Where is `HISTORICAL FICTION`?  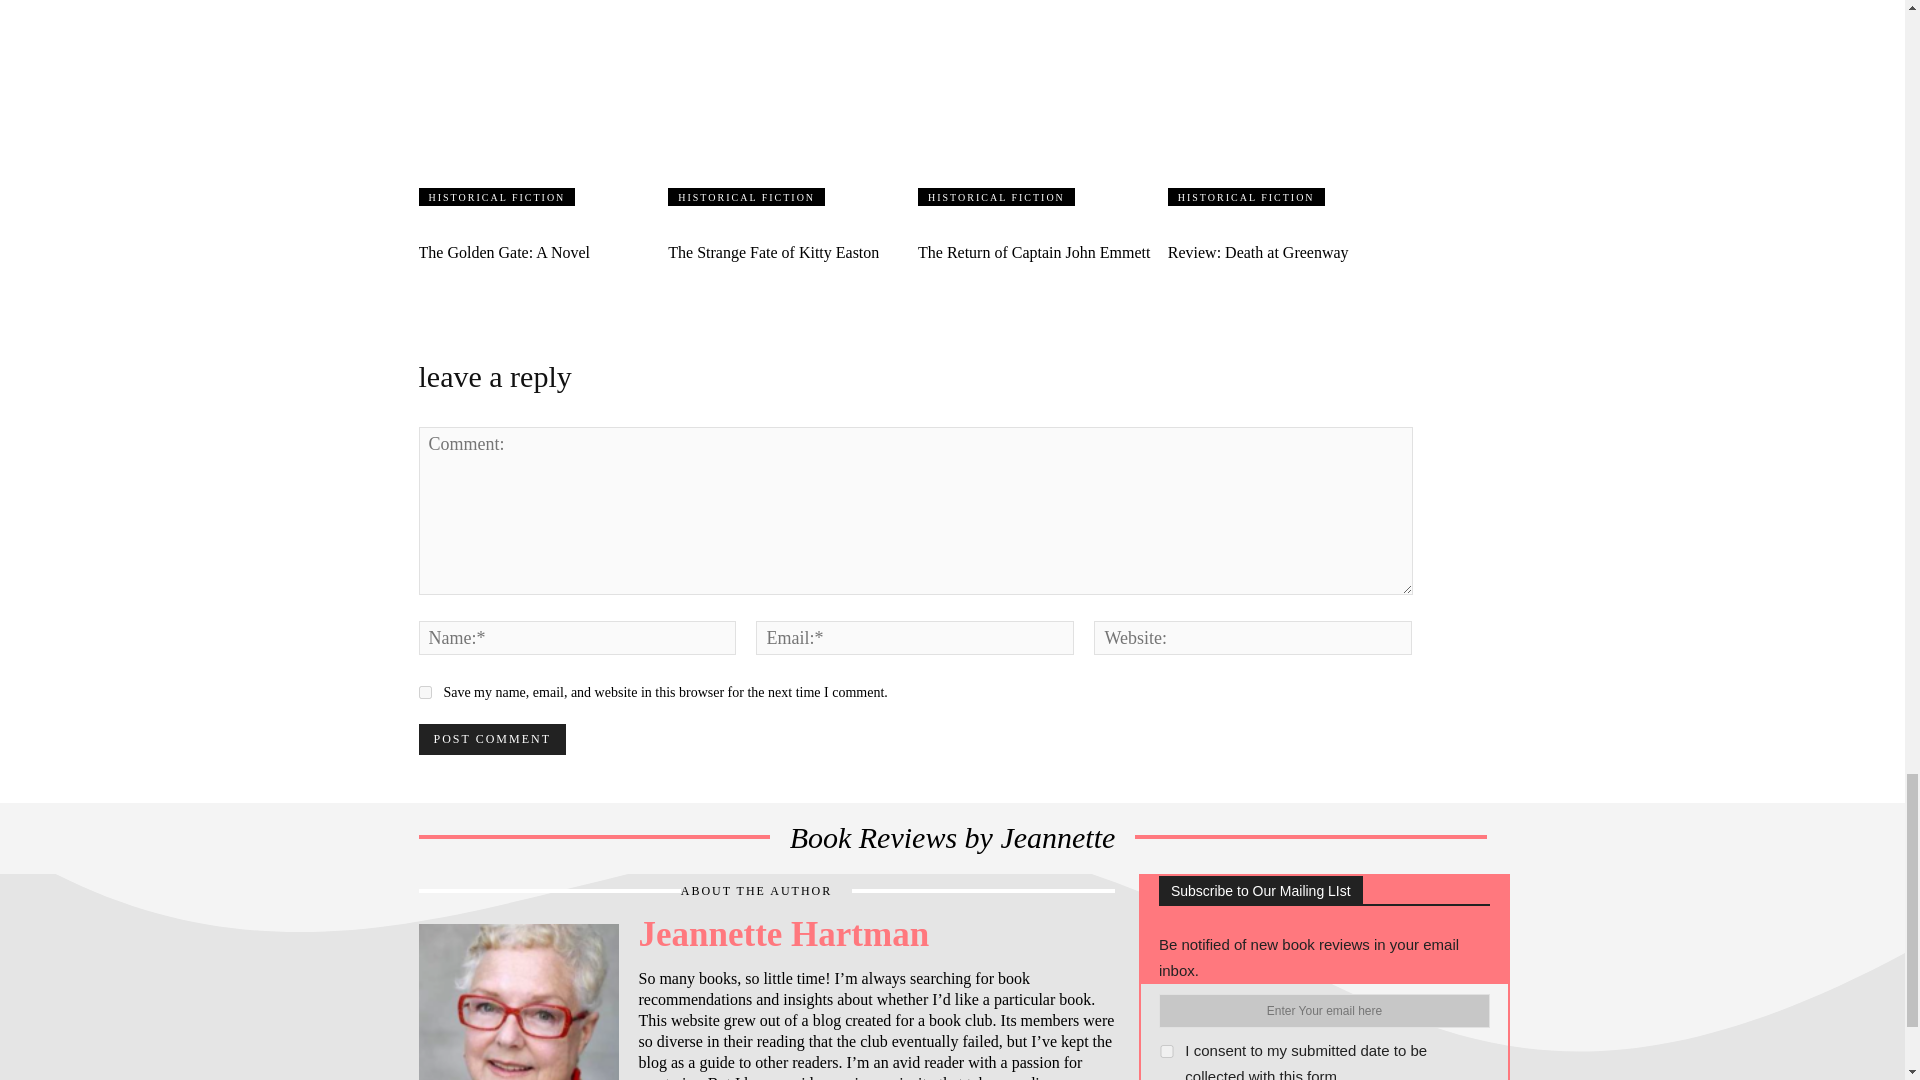
HISTORICAL FICTION is located at coordinates (496, 196).